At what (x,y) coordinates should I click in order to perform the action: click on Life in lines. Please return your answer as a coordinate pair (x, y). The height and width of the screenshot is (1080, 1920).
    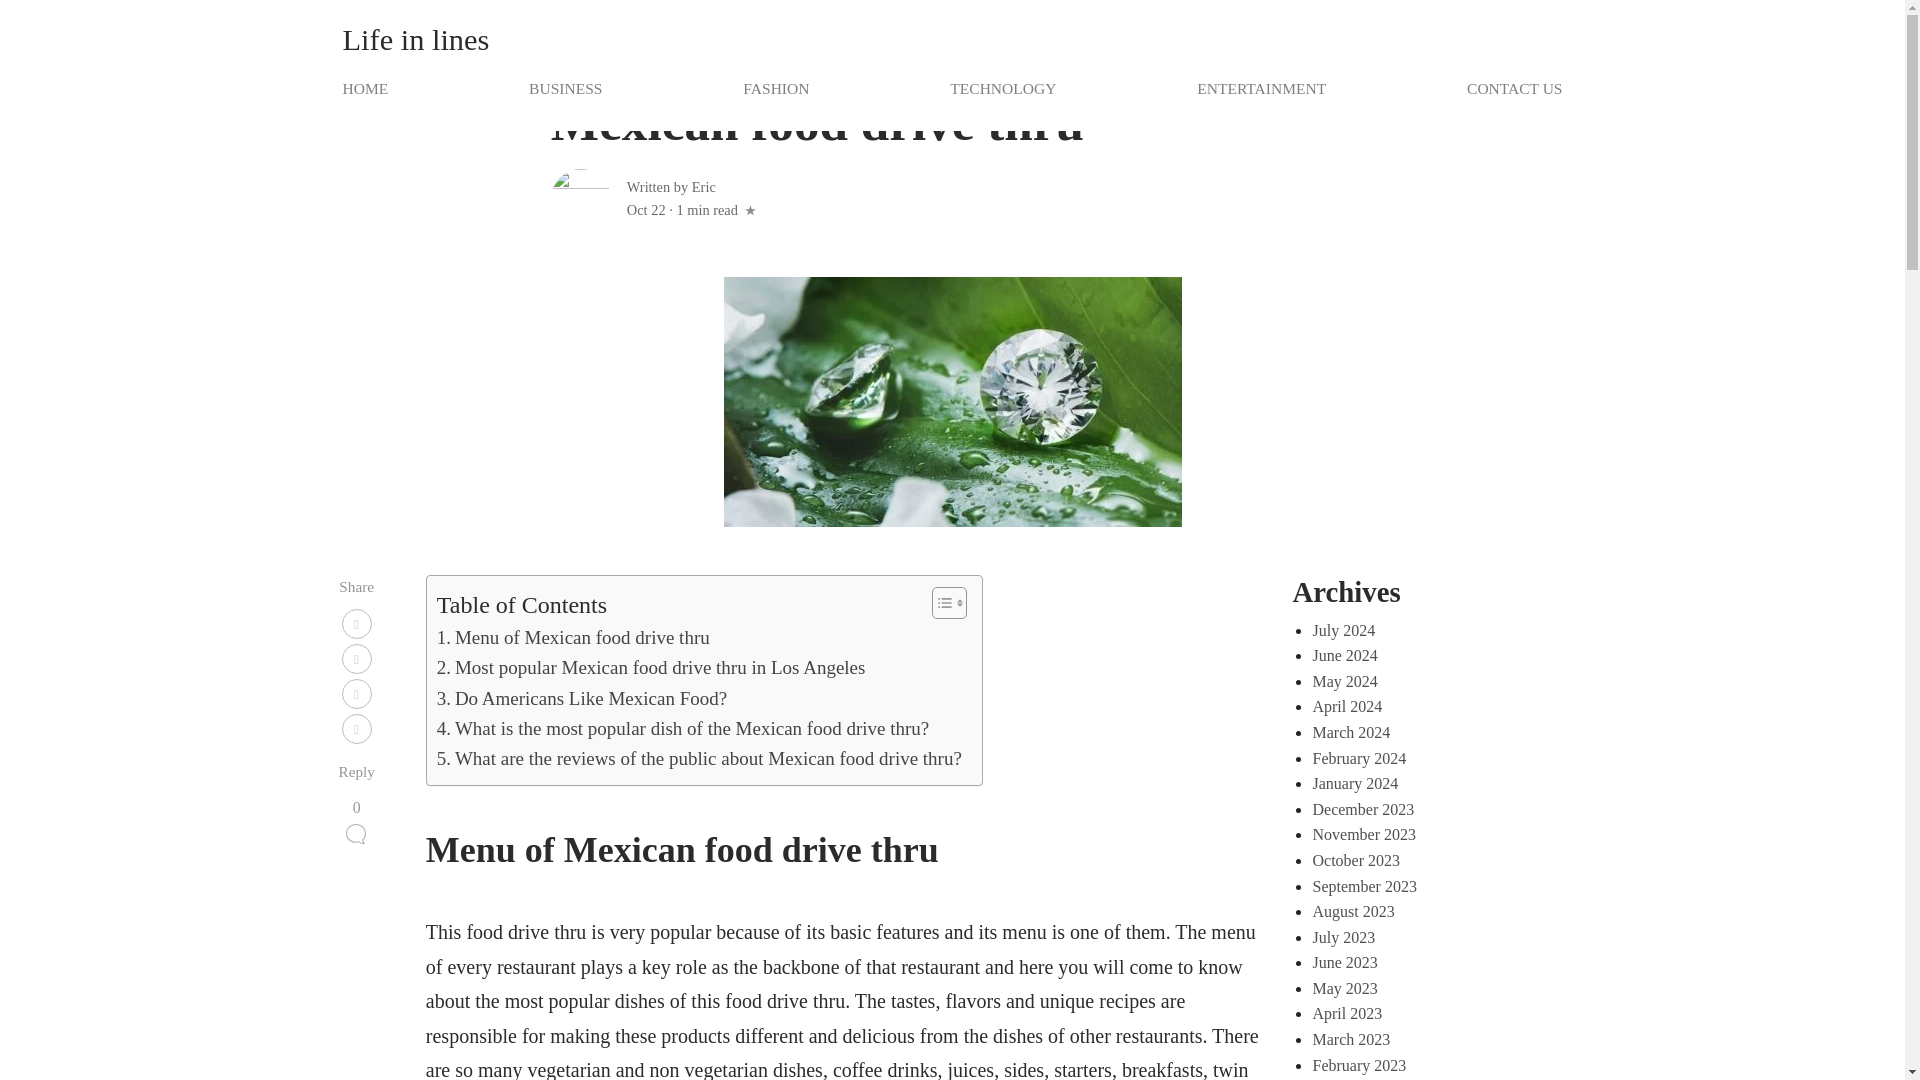
    Looking at the image, I should click on (415, 40).